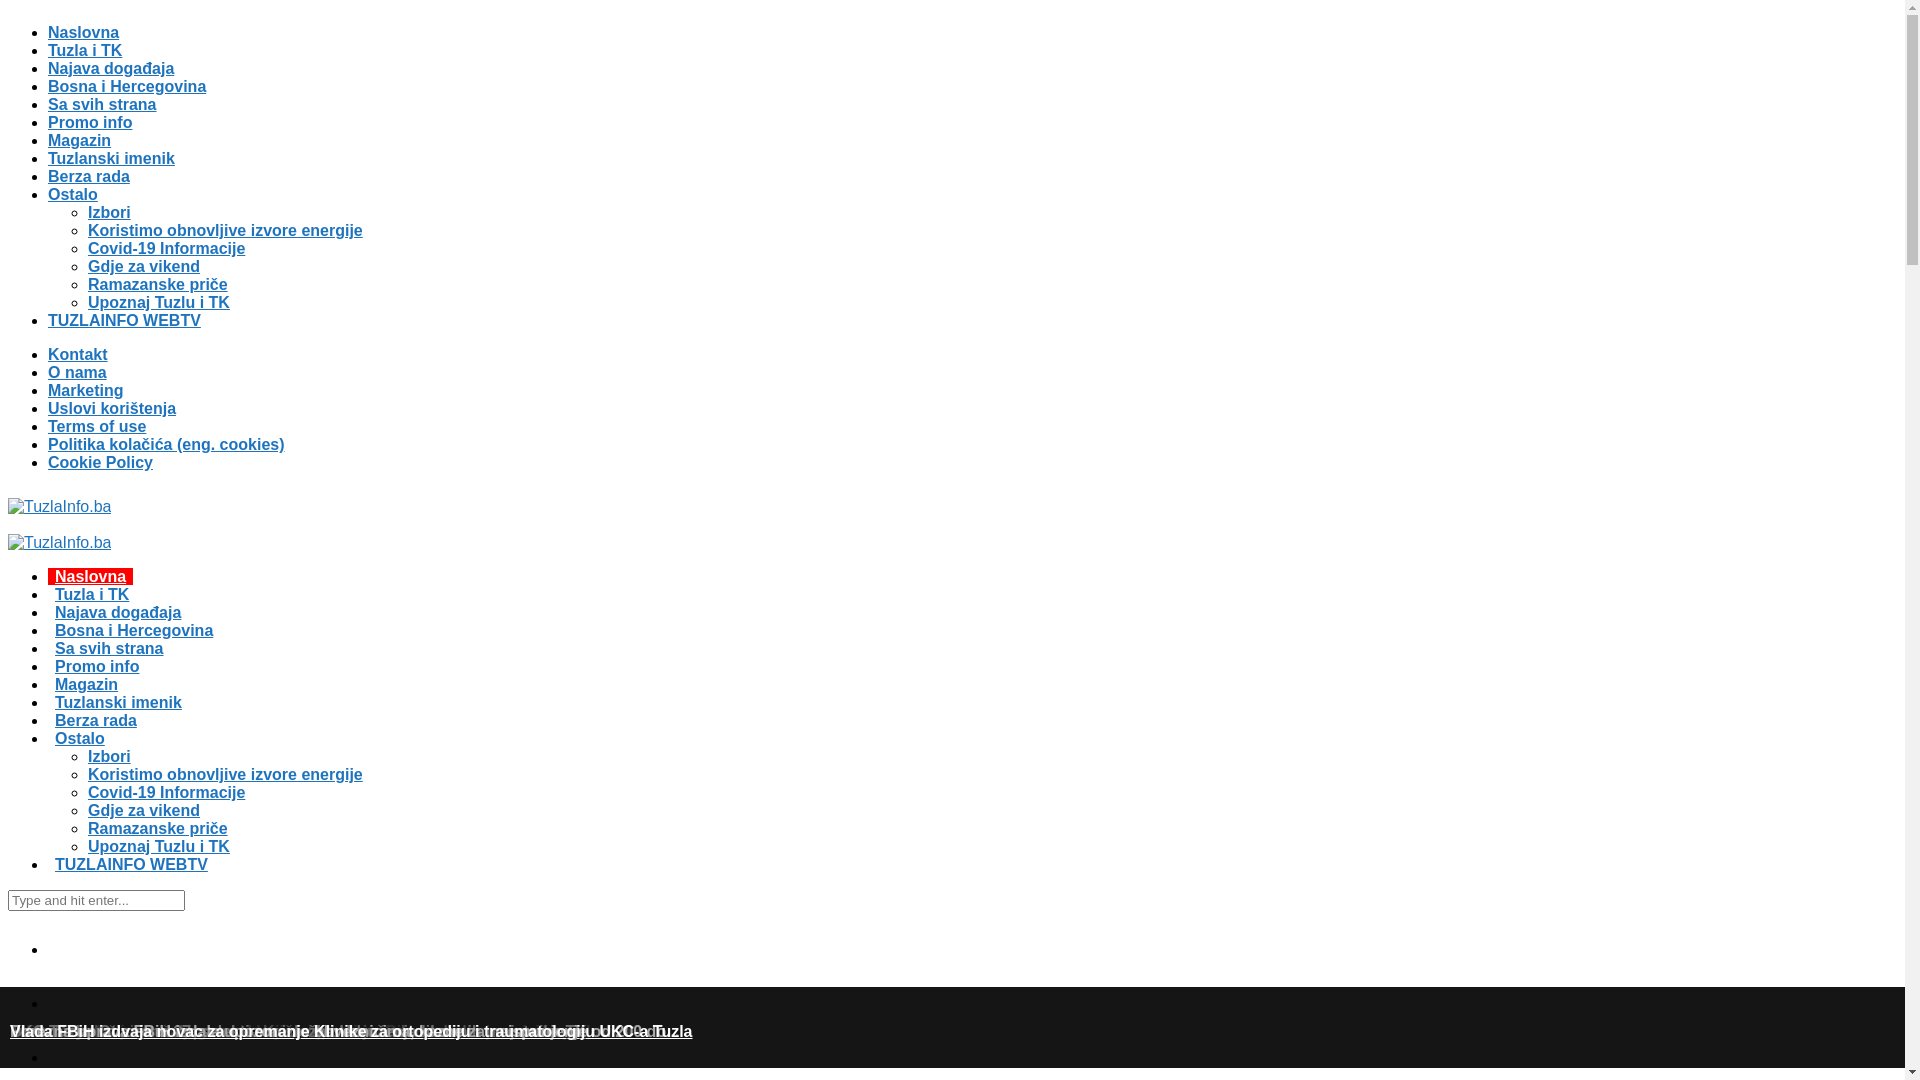 The height and width of the screenshot is (1080, 1920). Describe the element at coordinates (134, 630) in the screenshot. I see `Bosna i Hercegovina` at that location.